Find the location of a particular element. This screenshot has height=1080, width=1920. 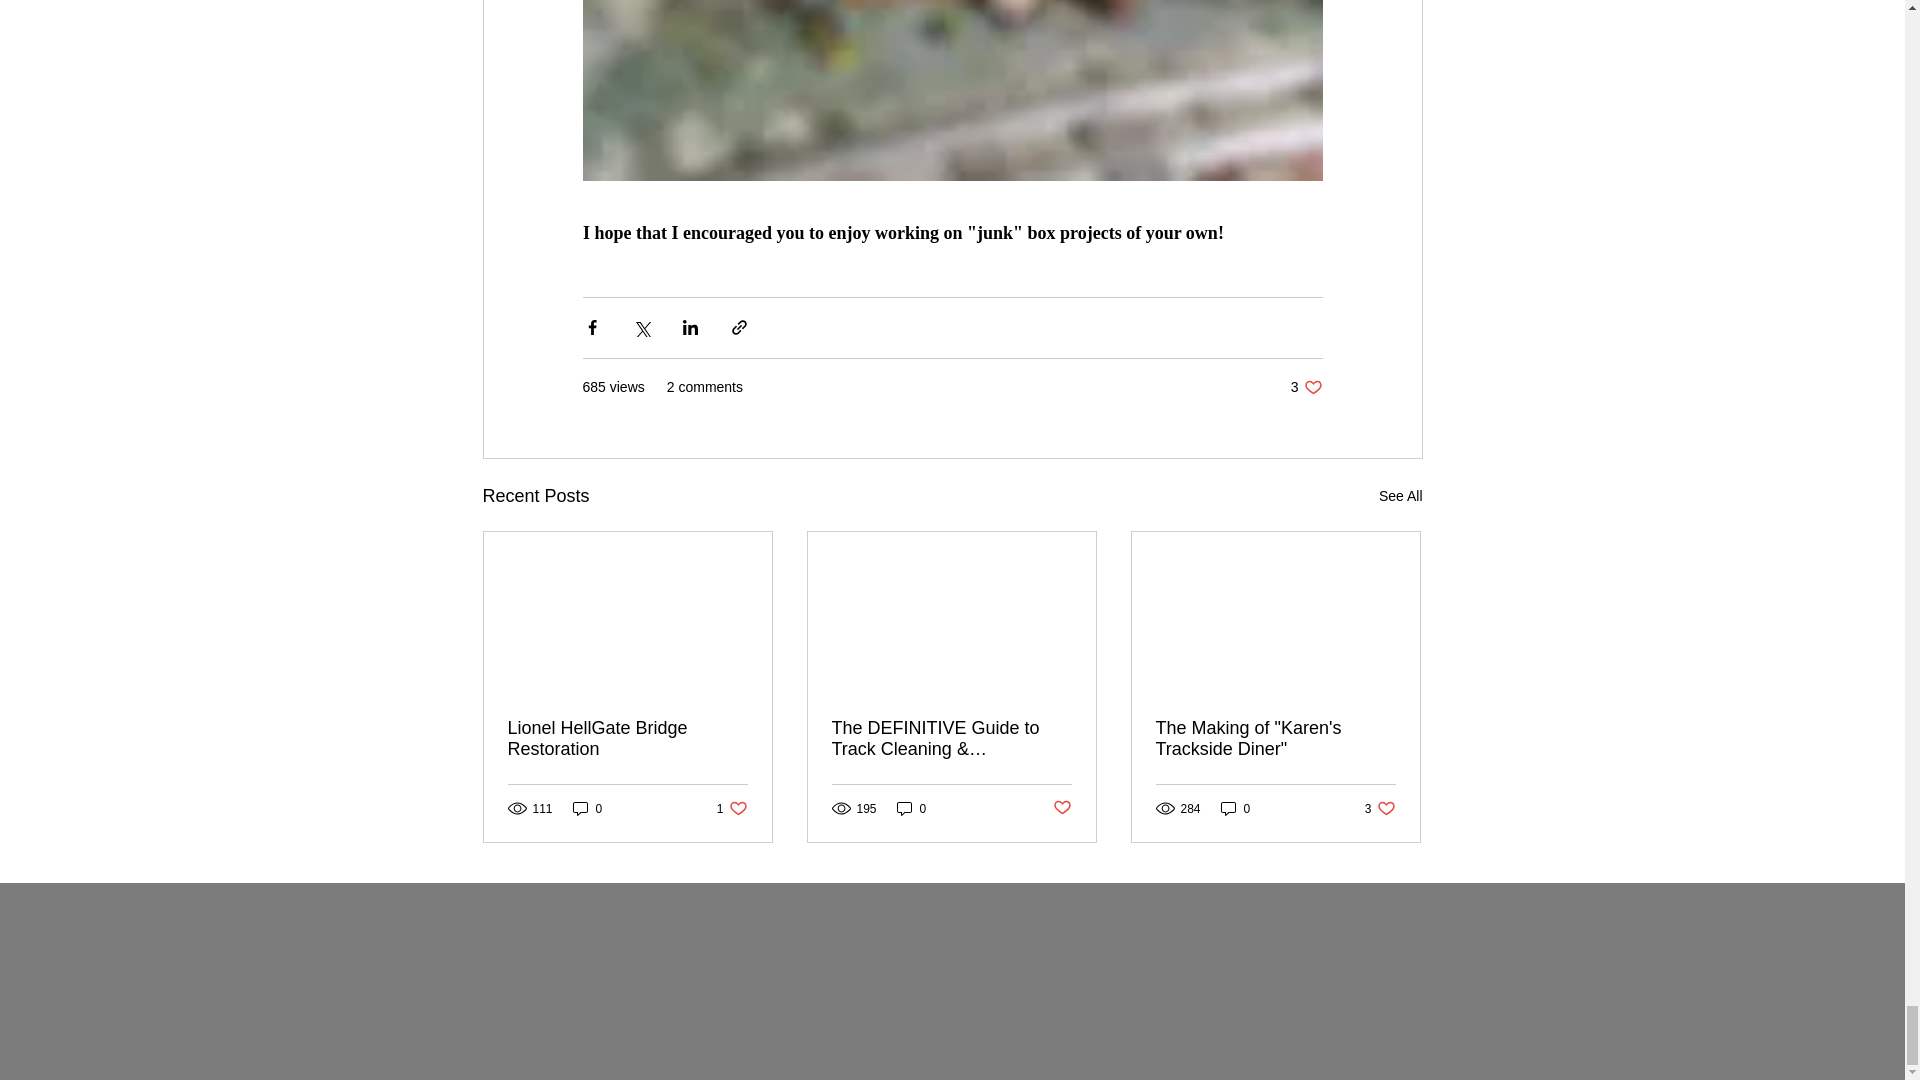

The Making of "Karen's Trackside Diner" is located at coordinates (1275, 739).